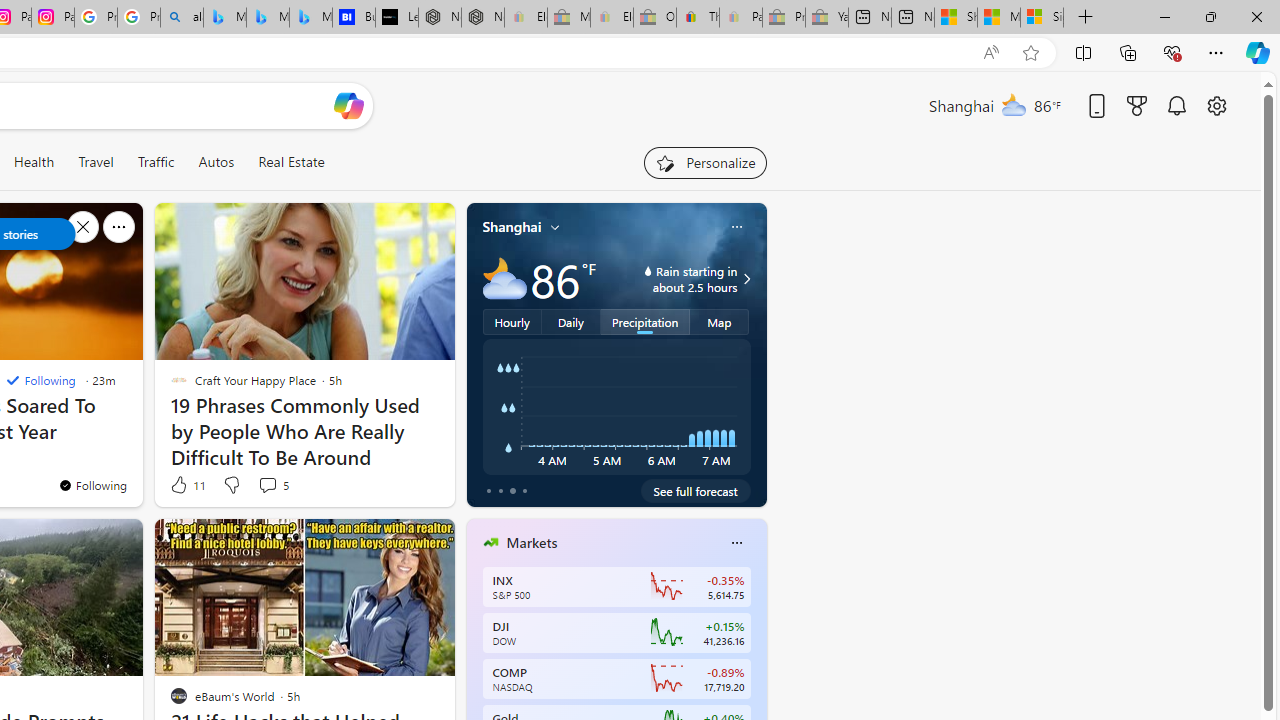 The height and width of the screenshot is (720, 1280). Describe the element at coordinates (34, 162) in the screenshot. I see `Health` at that location.